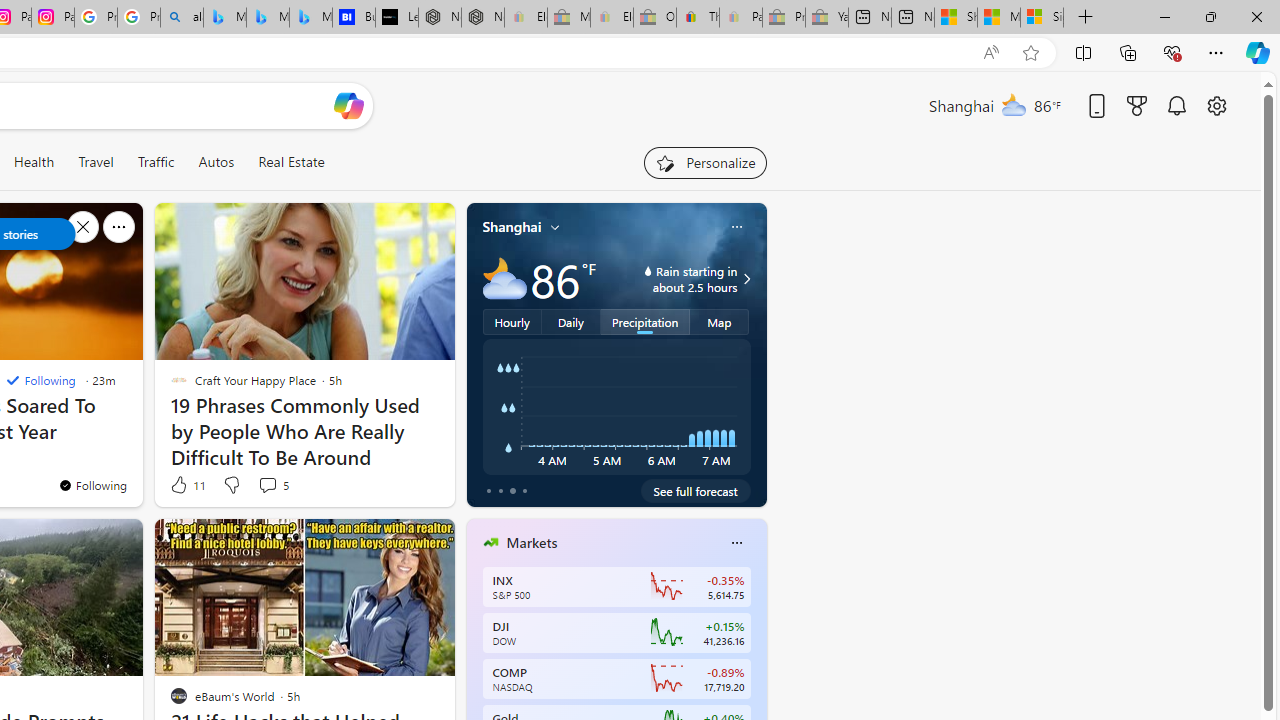 The height and width of the screenshot is (720, 1280). Describe the element at coordinates (34, 162) in the screenshot. I see `Health` at that location.